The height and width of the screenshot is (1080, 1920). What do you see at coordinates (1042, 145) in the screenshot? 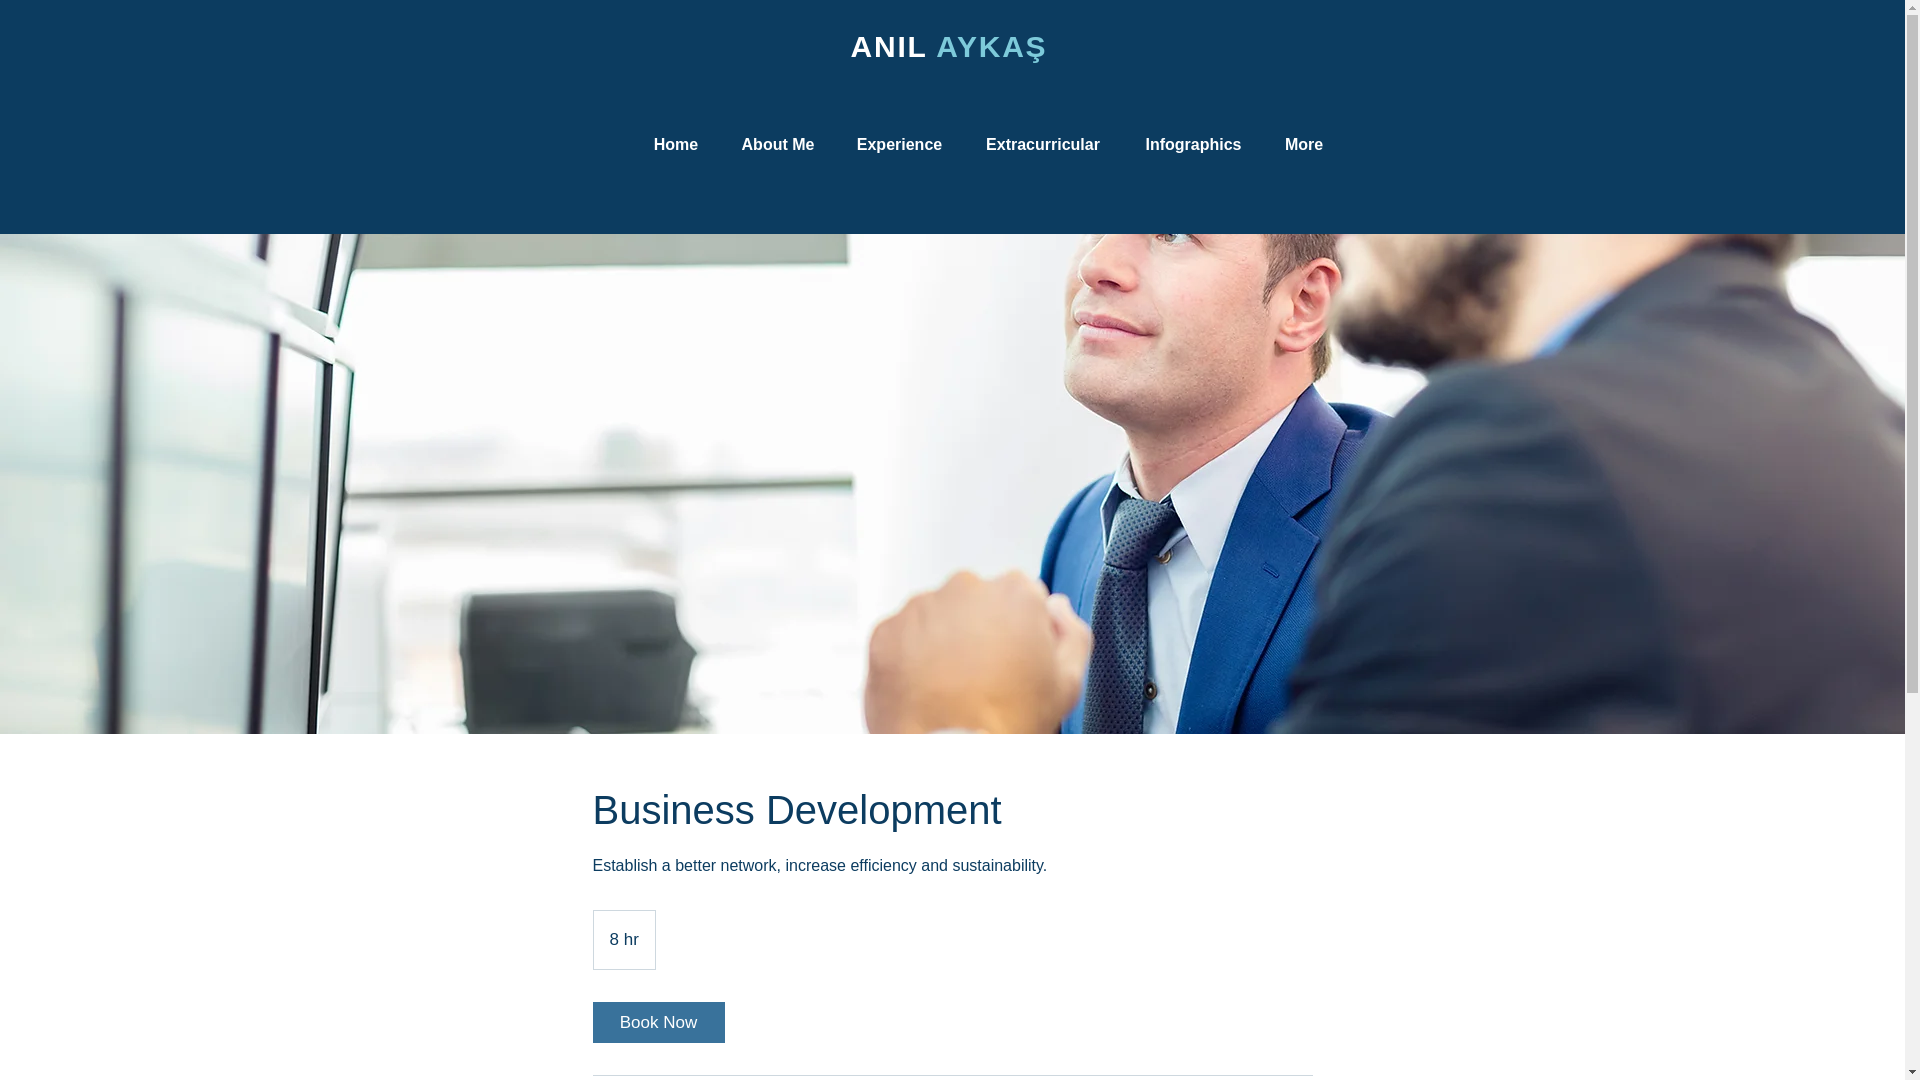
I see `Extracurricular` at bounding box center [1042, 145].